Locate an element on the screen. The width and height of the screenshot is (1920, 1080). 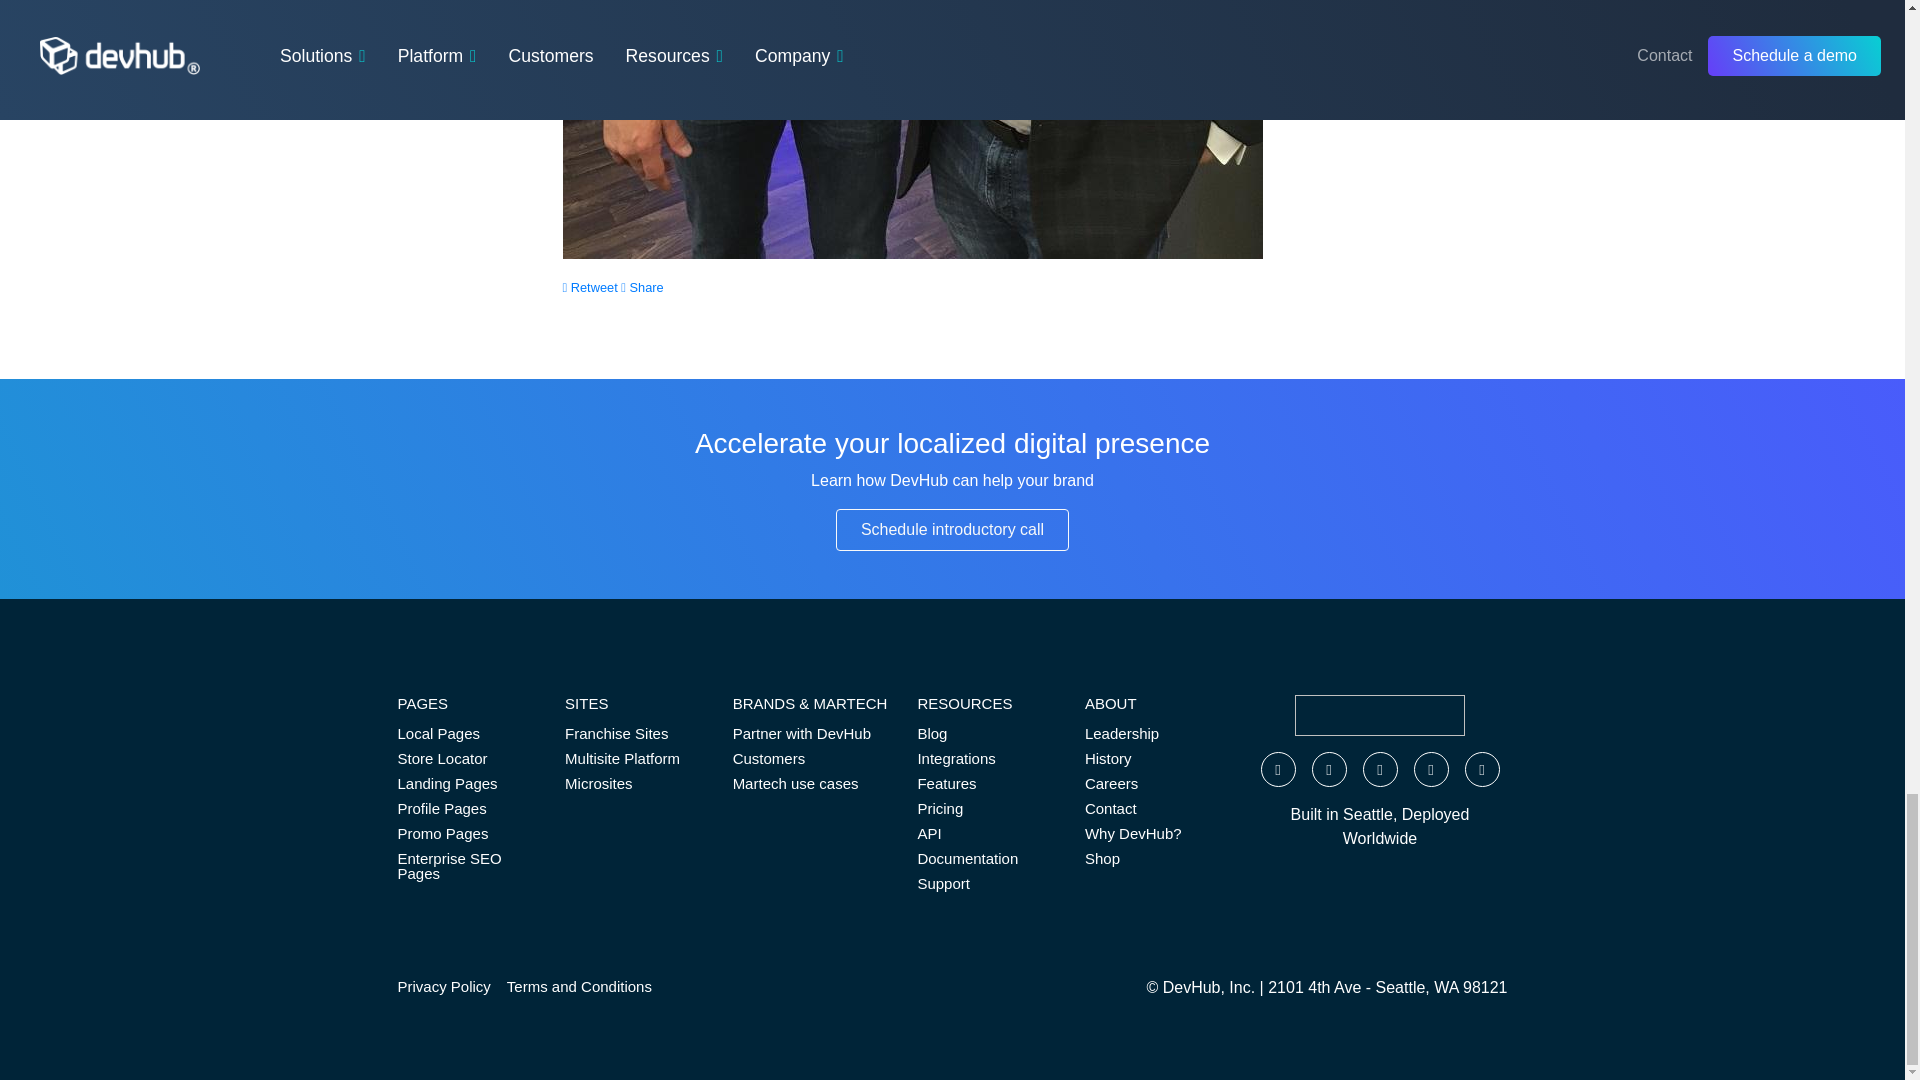
Promo Pages is located at coordinates (466, 832).